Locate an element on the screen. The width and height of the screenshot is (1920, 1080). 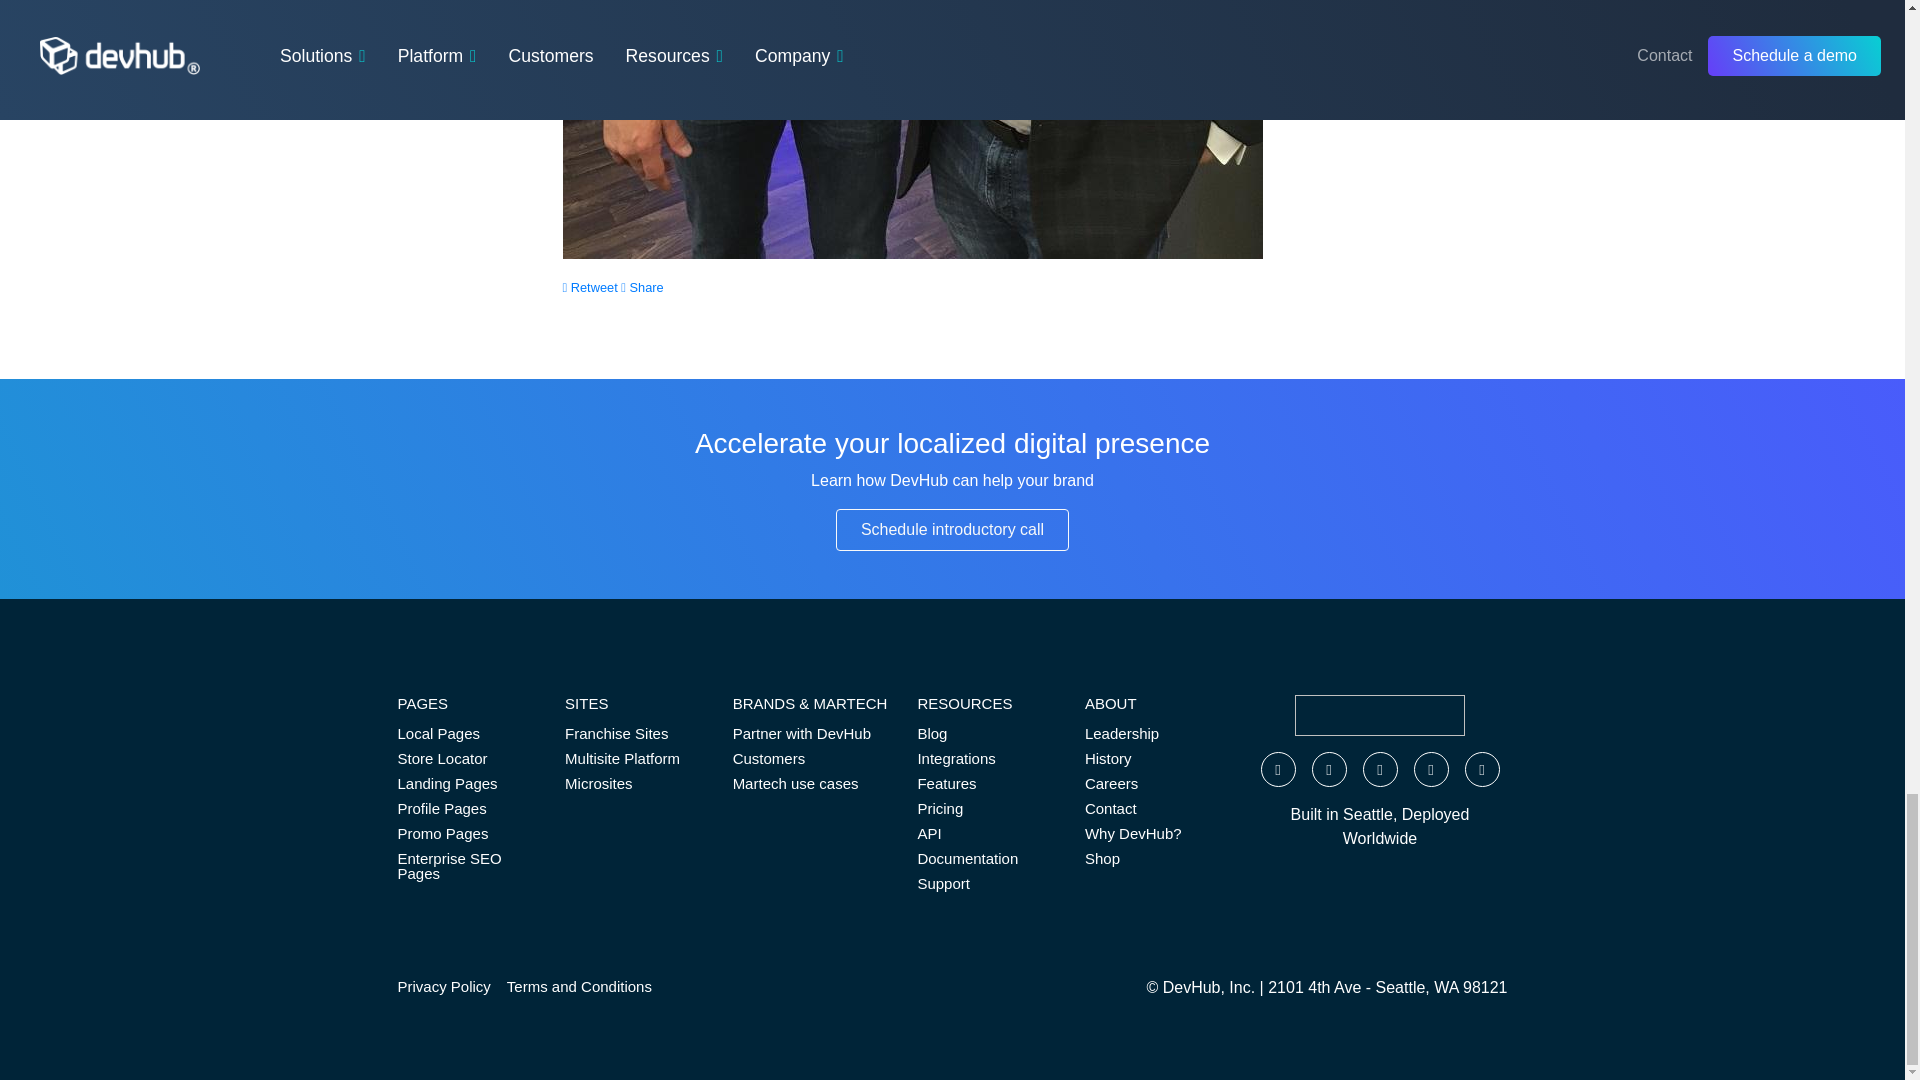
Promo Pages is located at coordinates (466, 832).